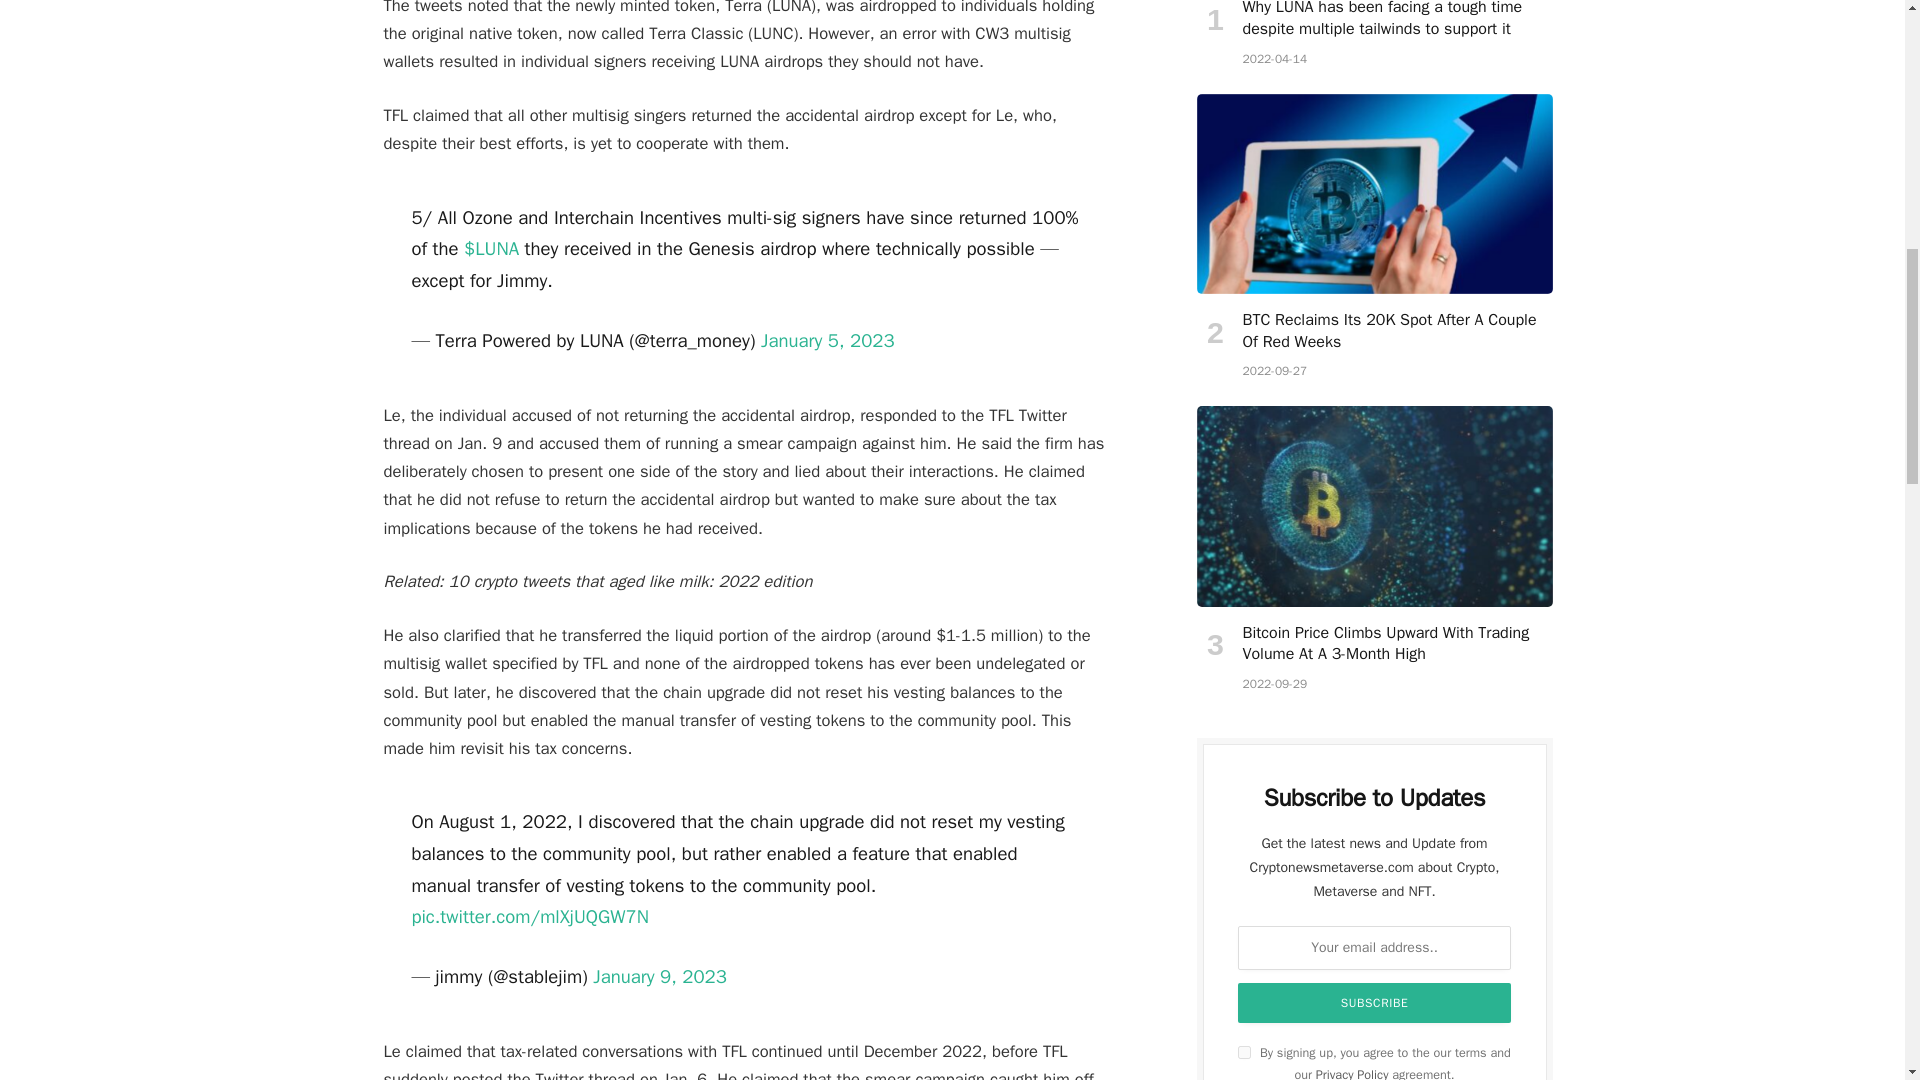  Describe the element at coordinates (1375, 1002) in the screenshot. I see `Subscribe` at that location.